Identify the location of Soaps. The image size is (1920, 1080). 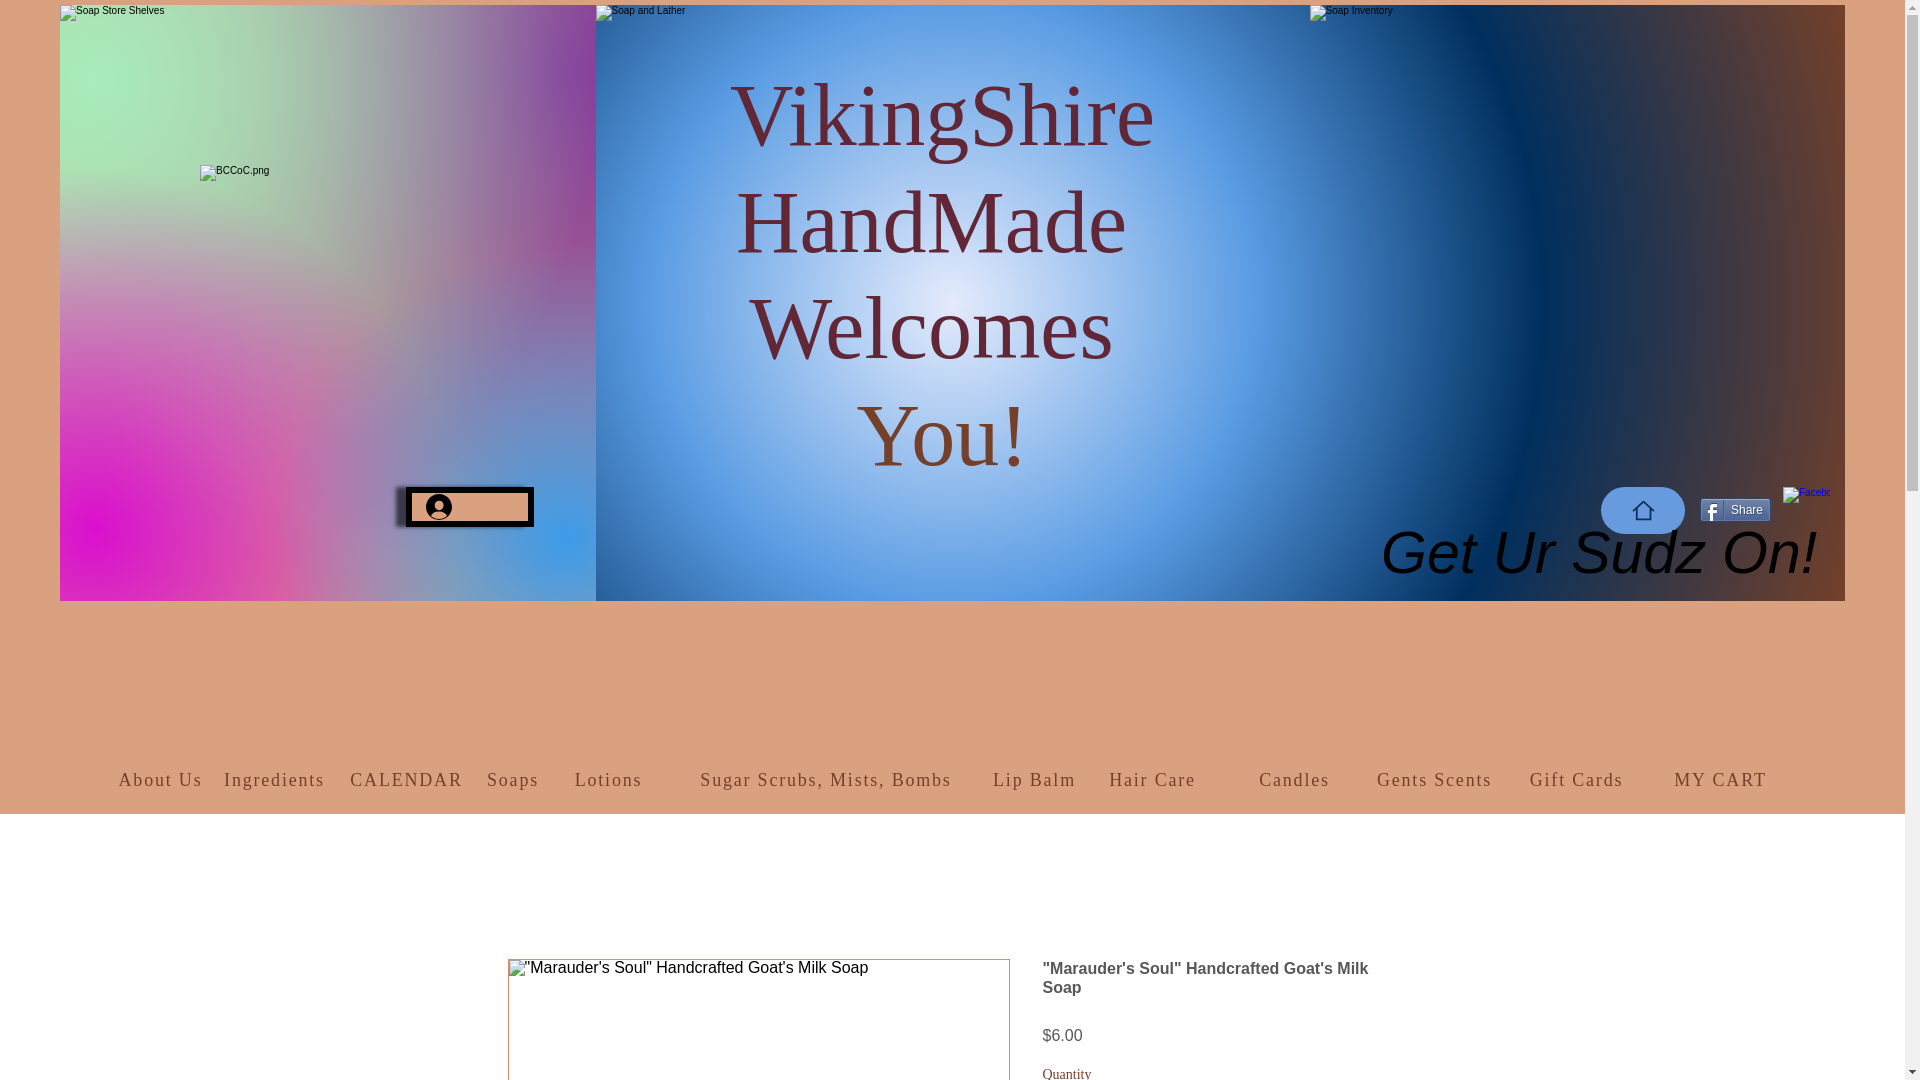
(516, 780).